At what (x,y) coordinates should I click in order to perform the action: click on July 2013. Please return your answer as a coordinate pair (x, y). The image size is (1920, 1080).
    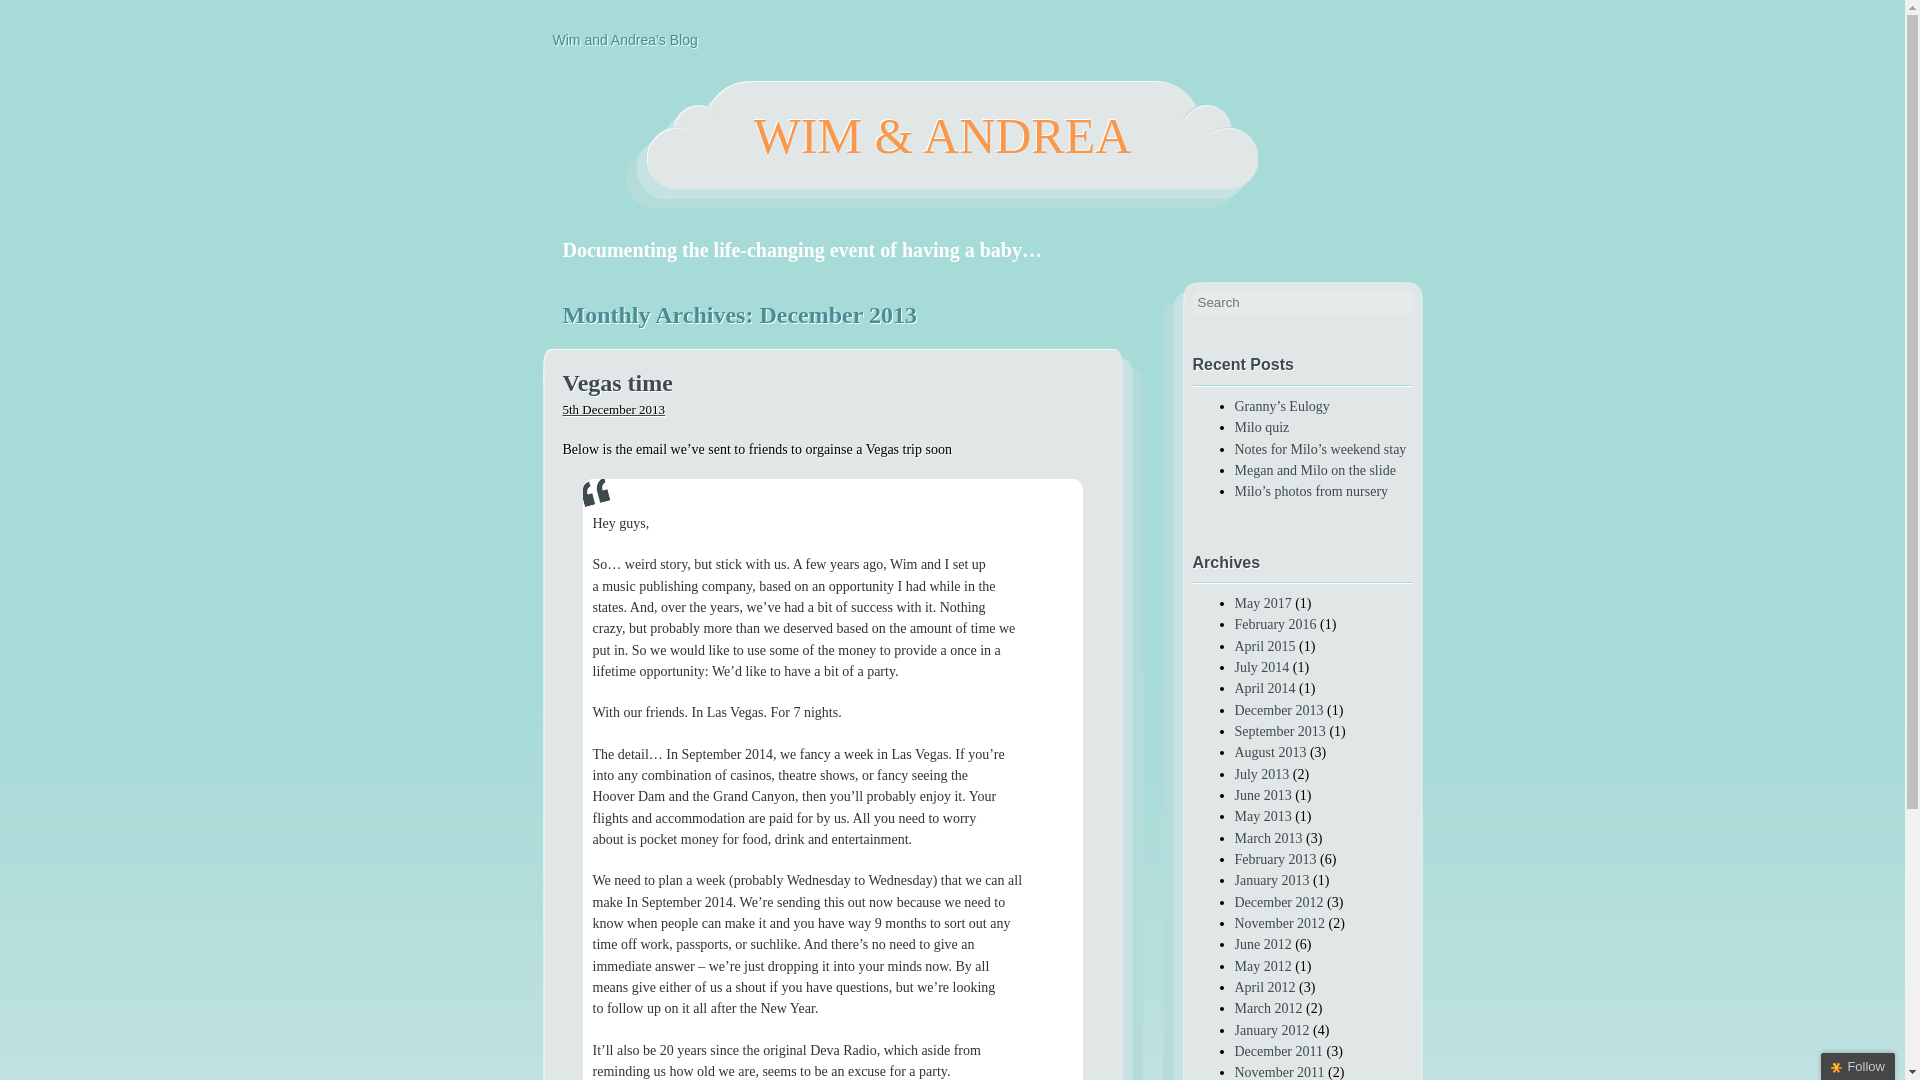
    Looking at the image, I should click on (1261, 774).